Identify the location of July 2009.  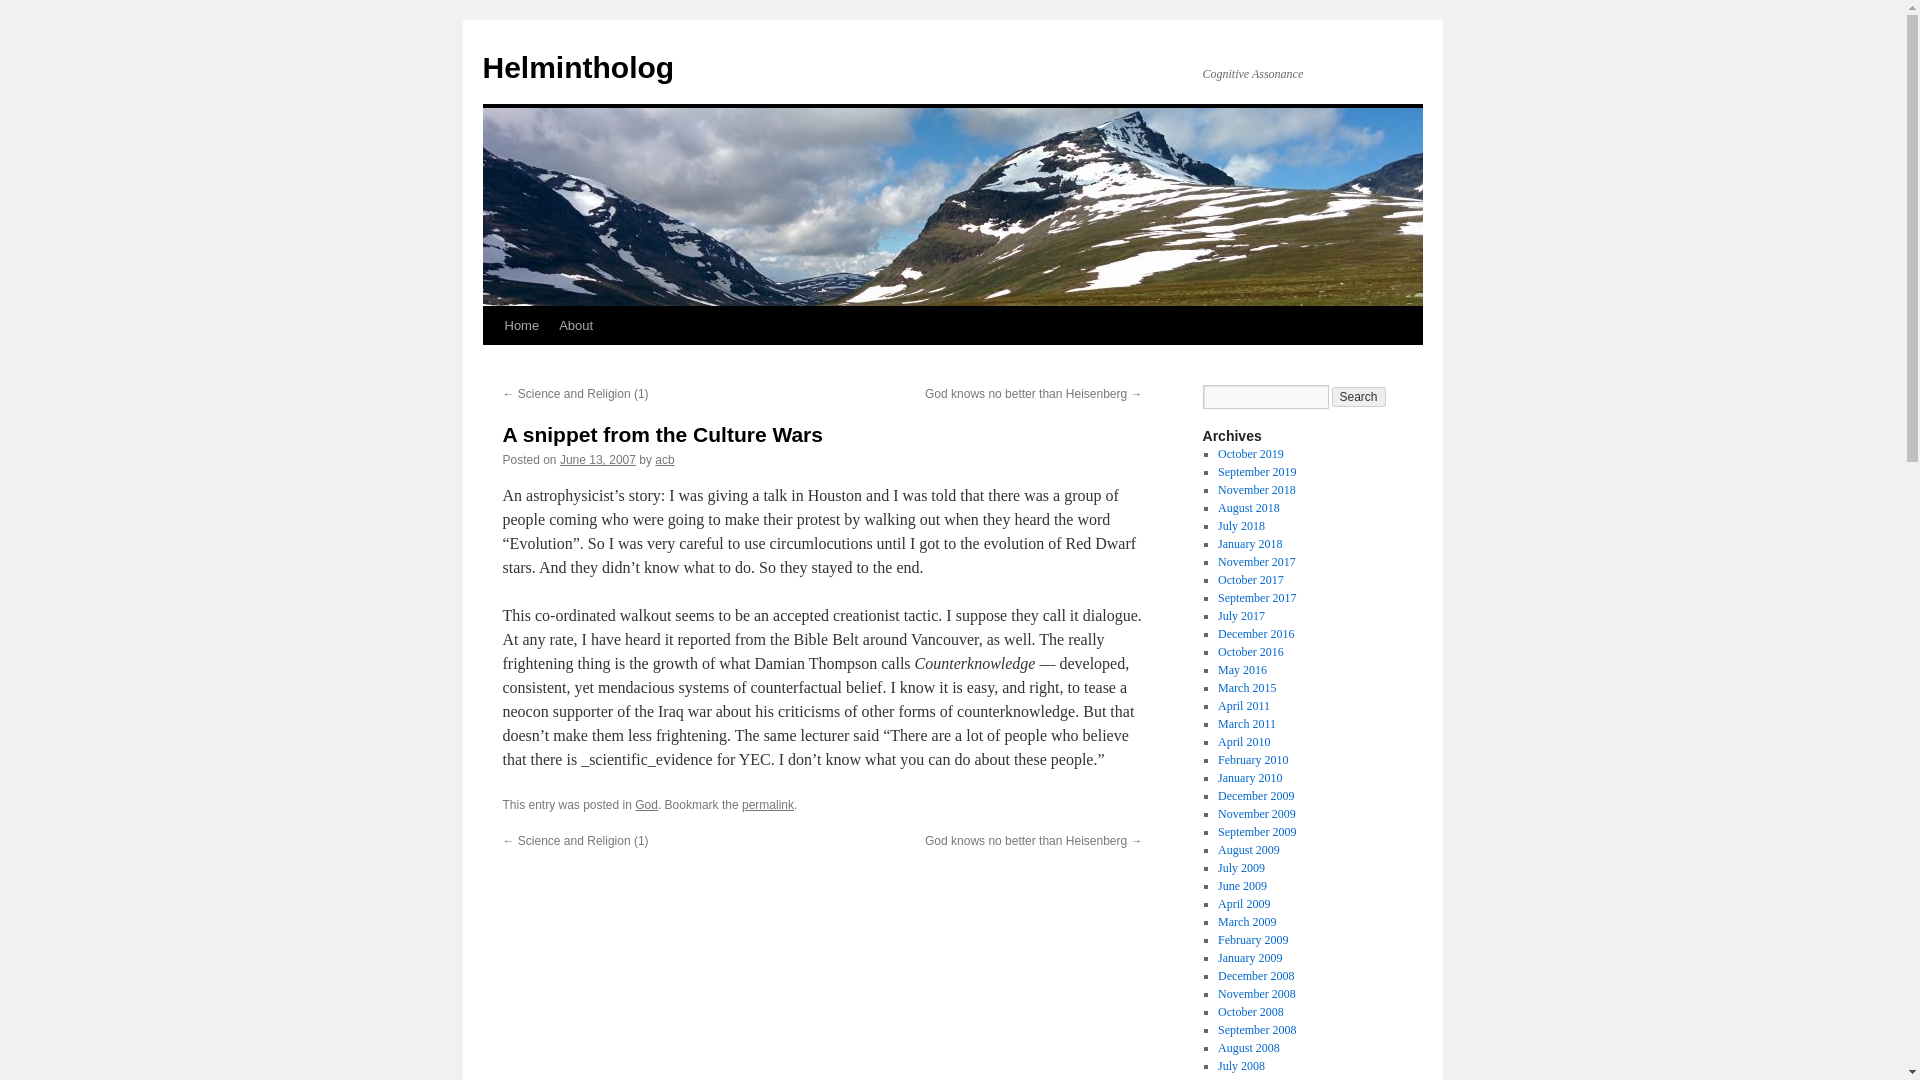
(1241, 867).